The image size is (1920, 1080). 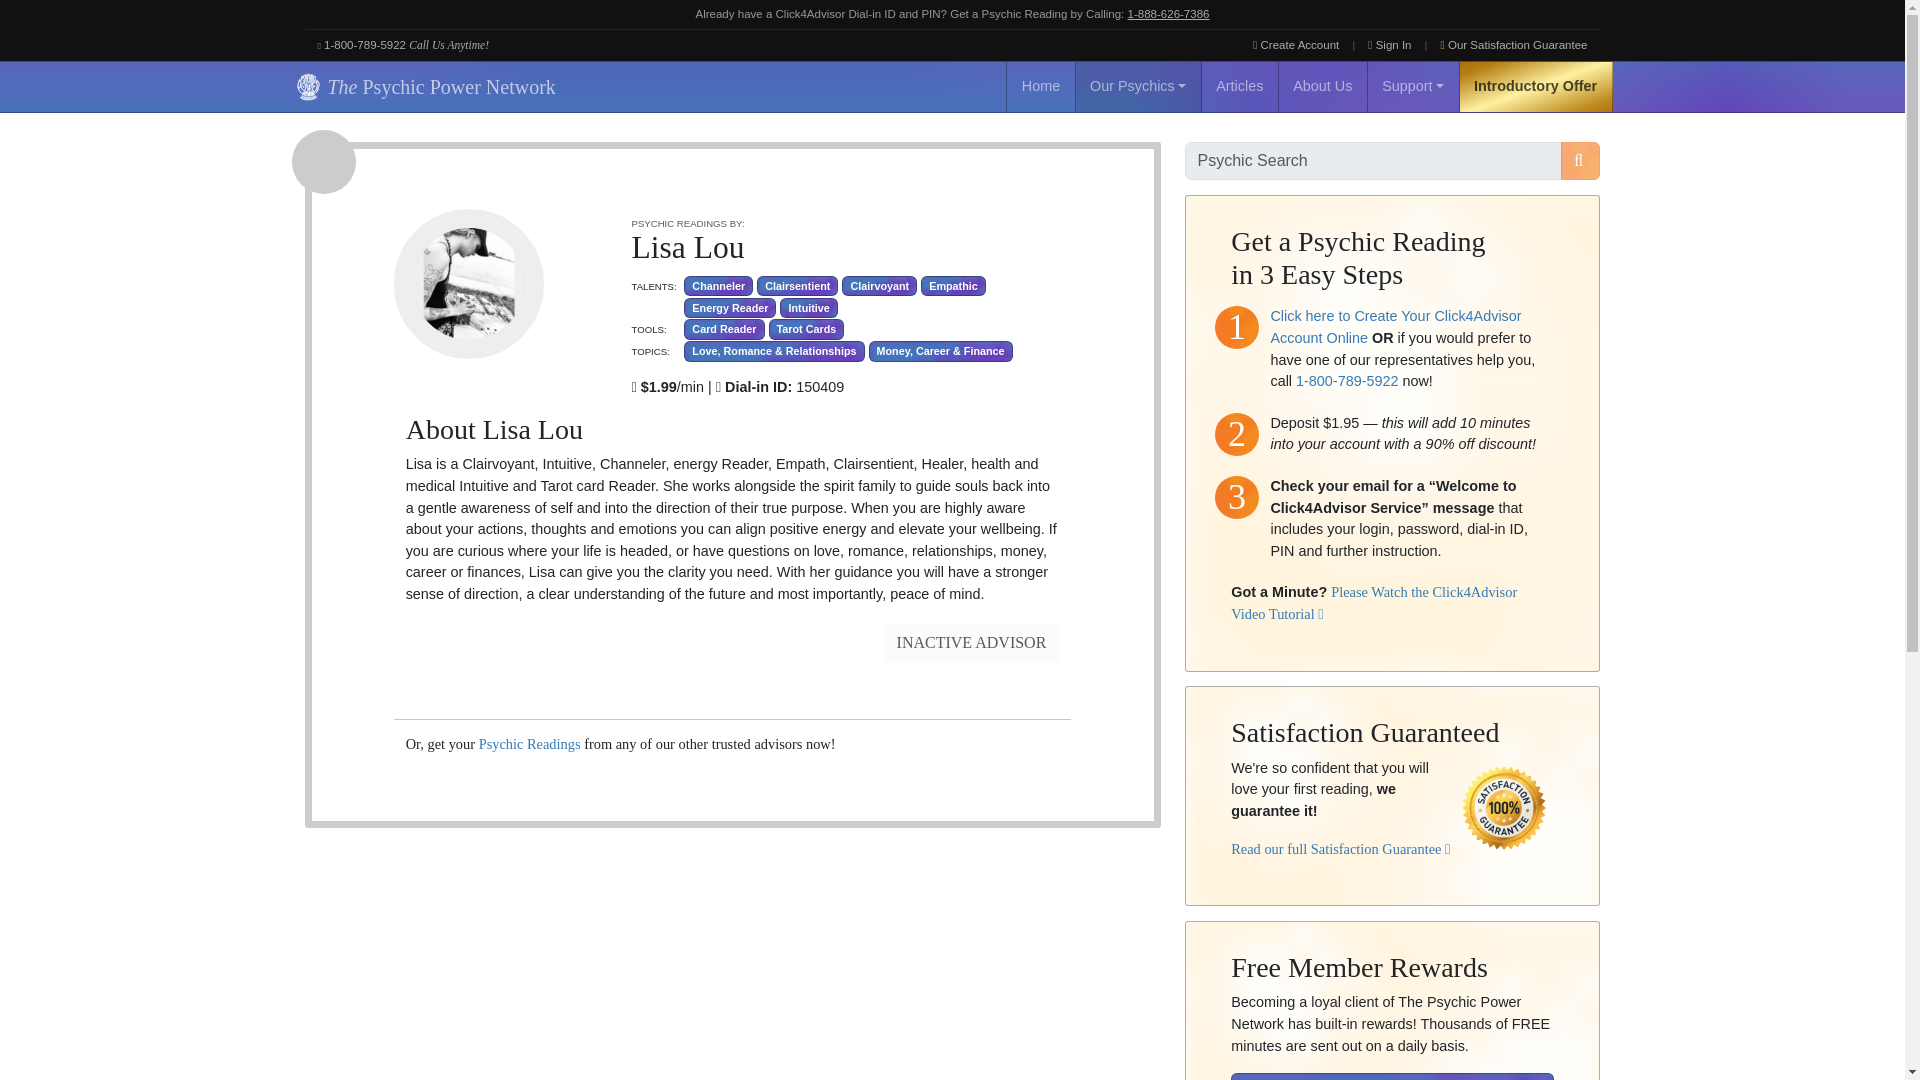 What do you see at coordinates (1322, 86) in the screenshot?
I see `About Us` at bounding box center [1322, 86].